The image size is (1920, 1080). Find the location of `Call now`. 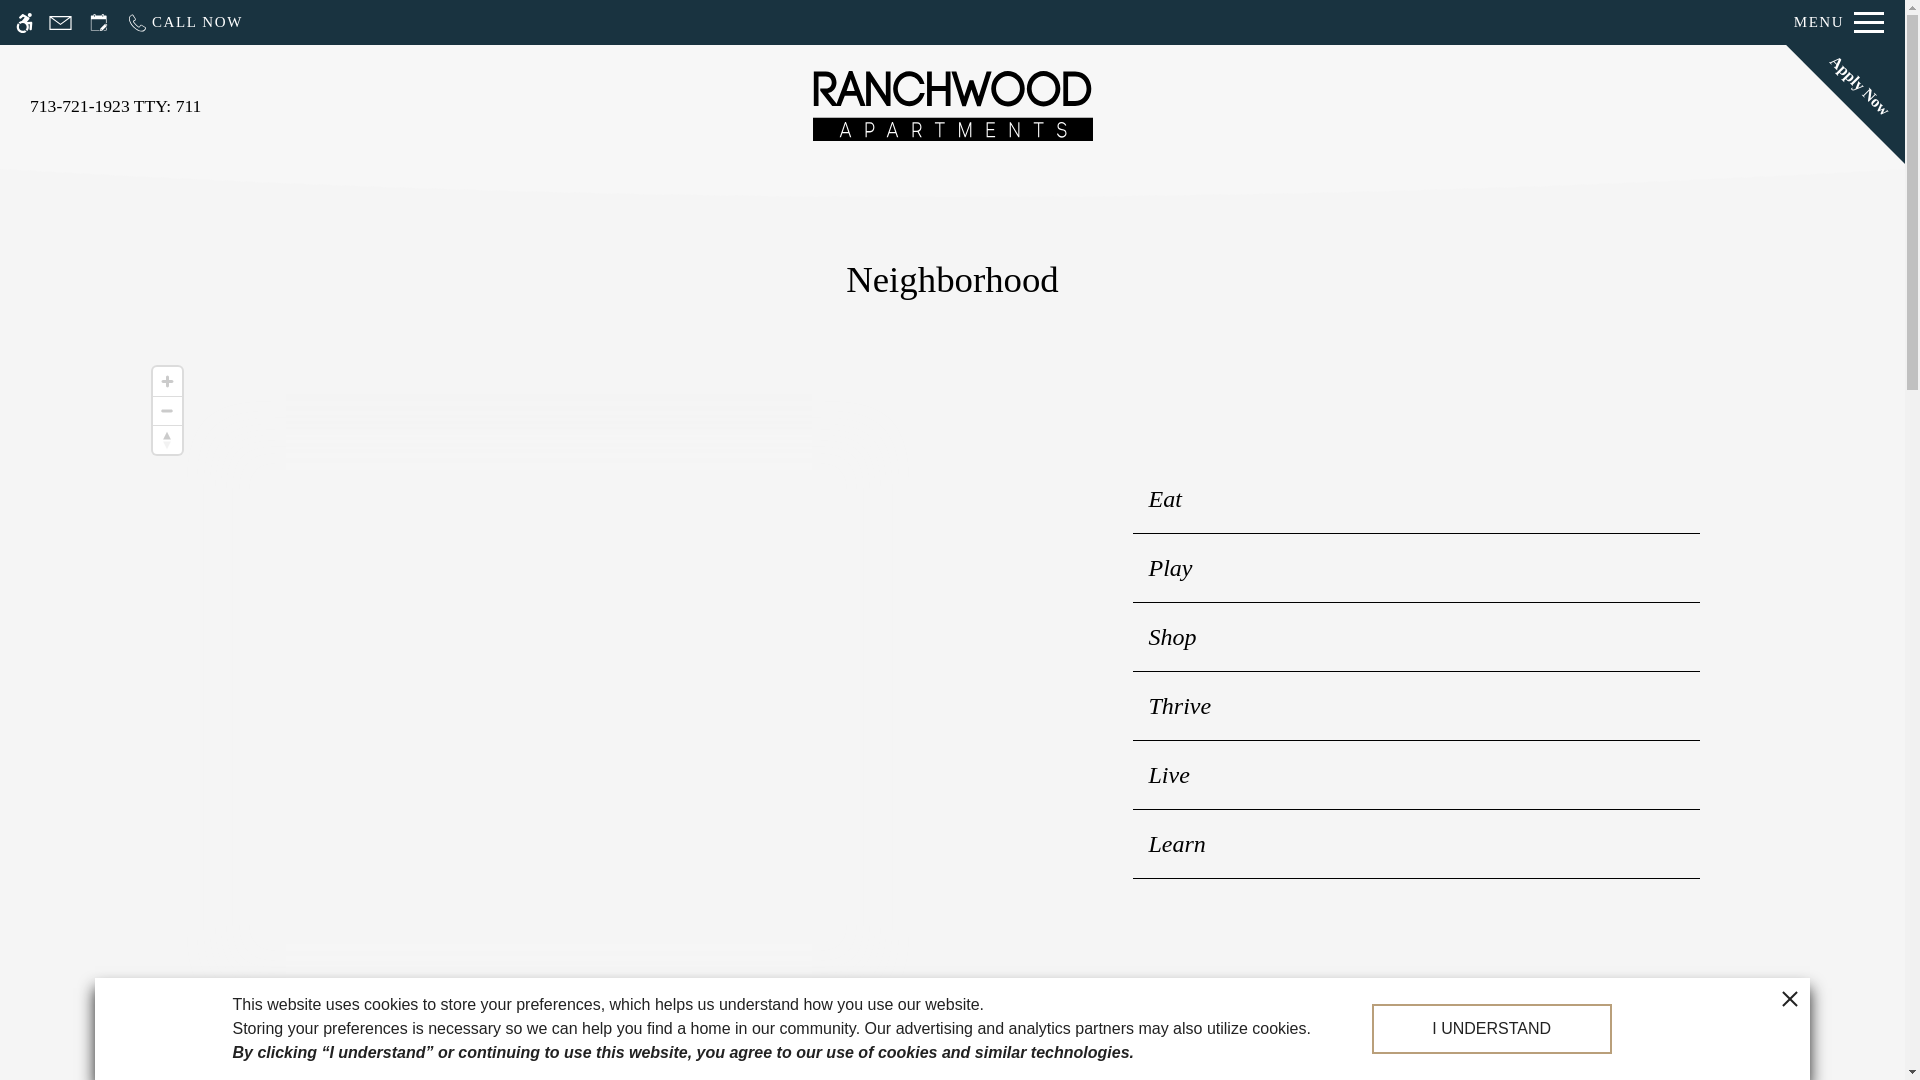

Call now is located at coordinates (184, 22).